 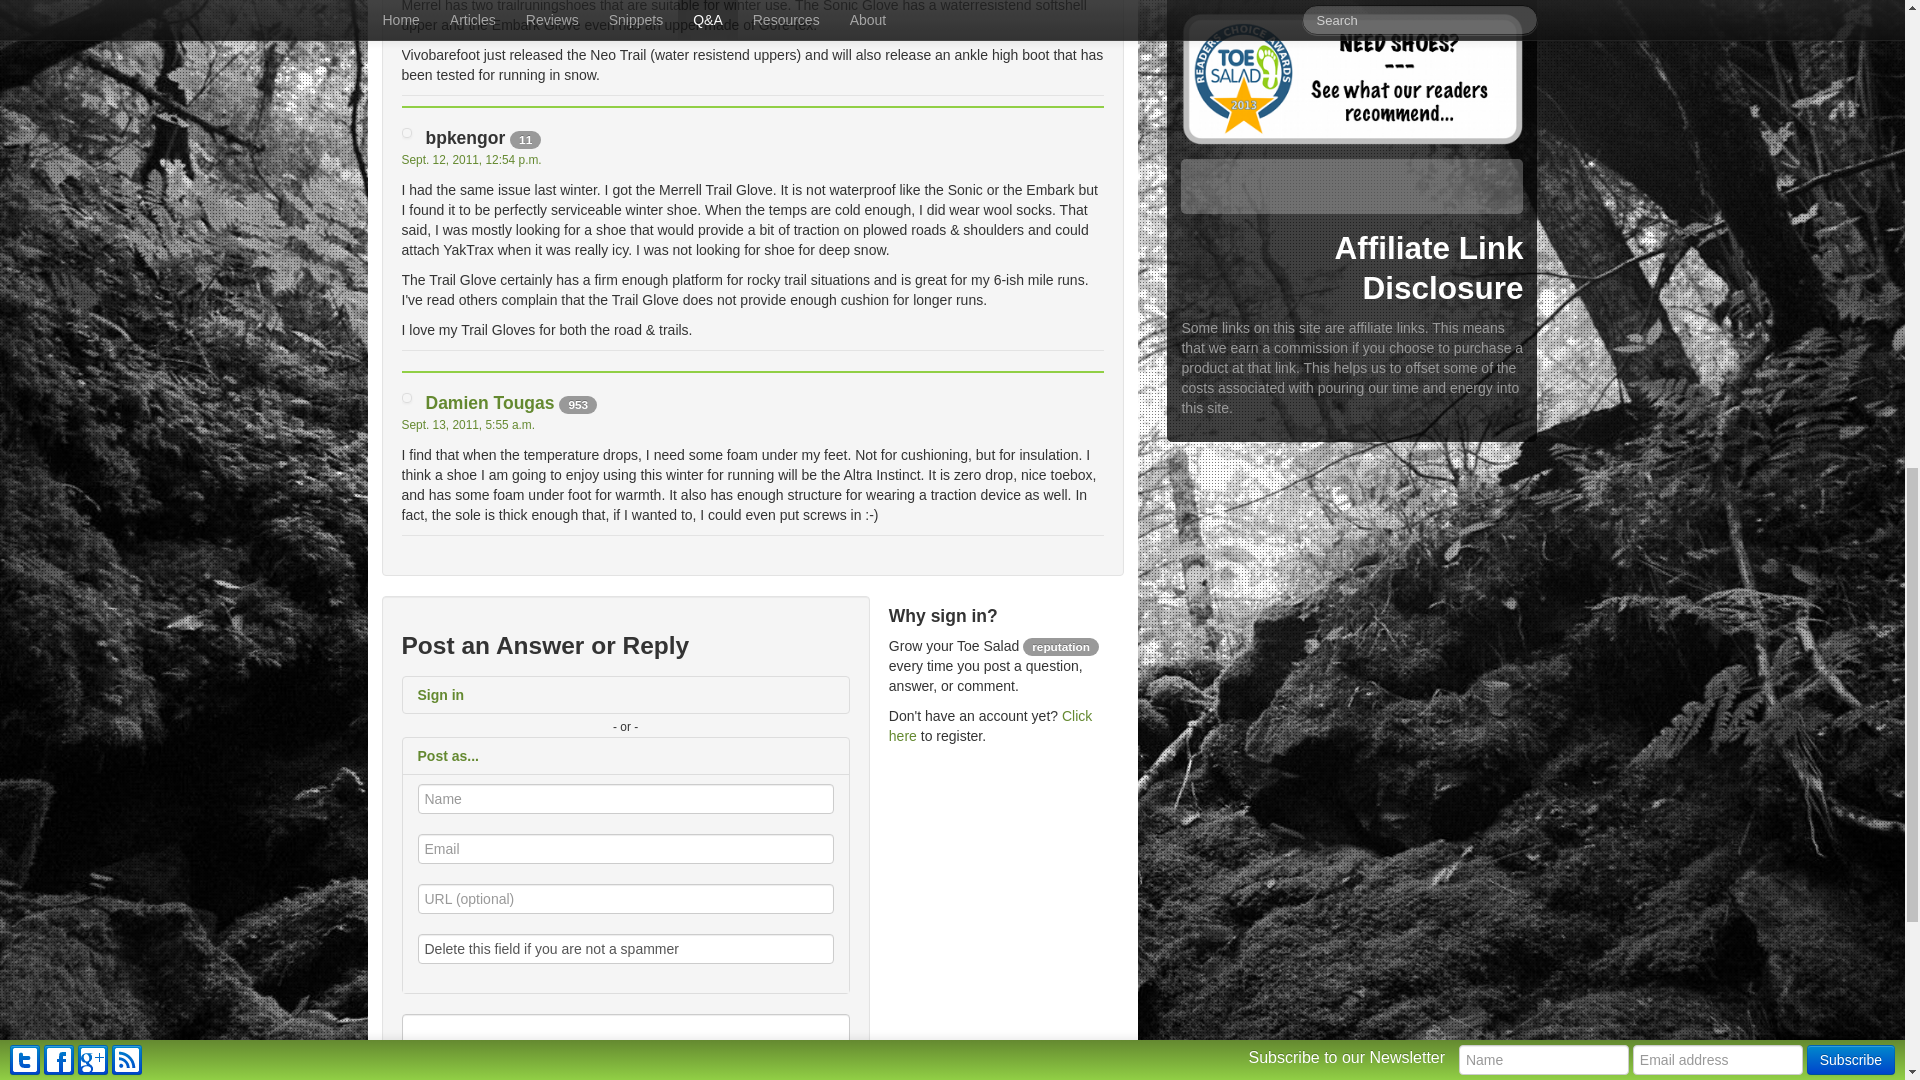 I want to click on Sept. 13, 2011, 5:55 a.m., so click(x=468, y=424).